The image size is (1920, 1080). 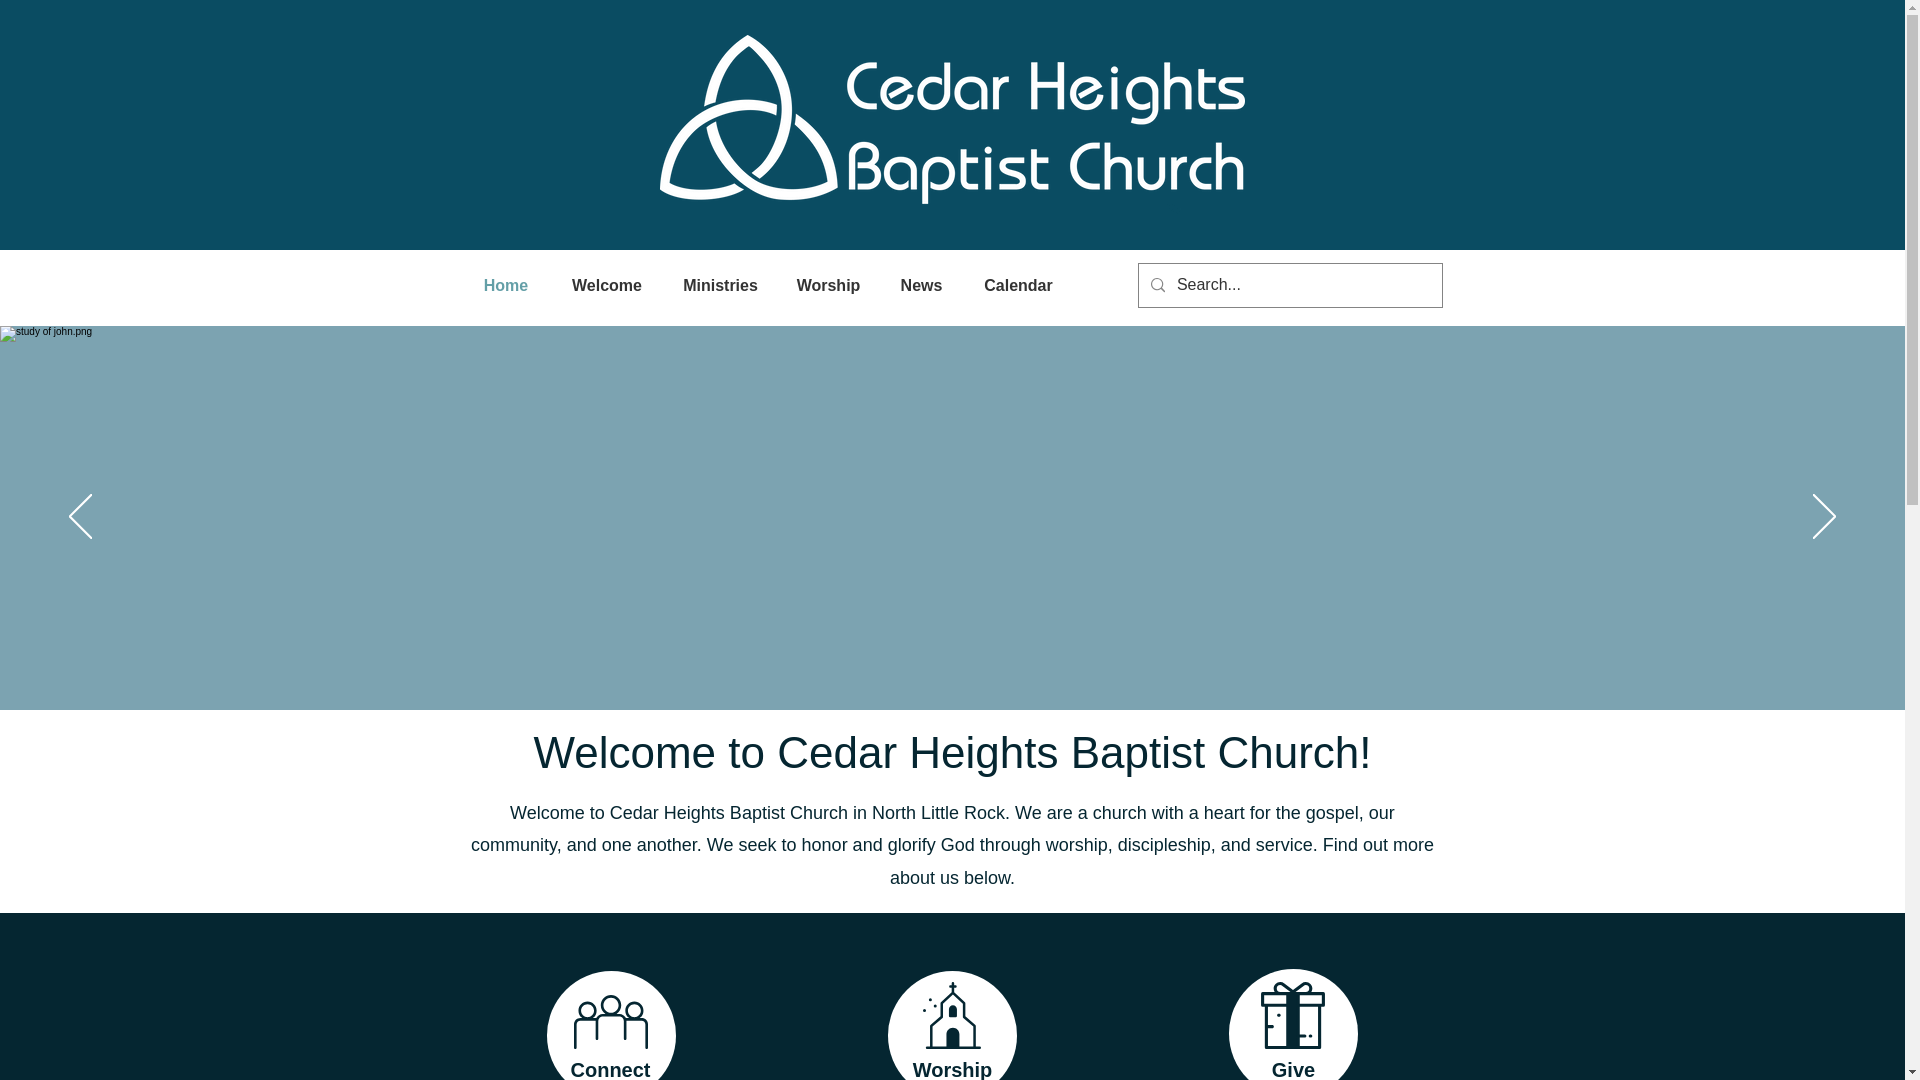 I want to click on Give, so click(x=1293, y=1070).